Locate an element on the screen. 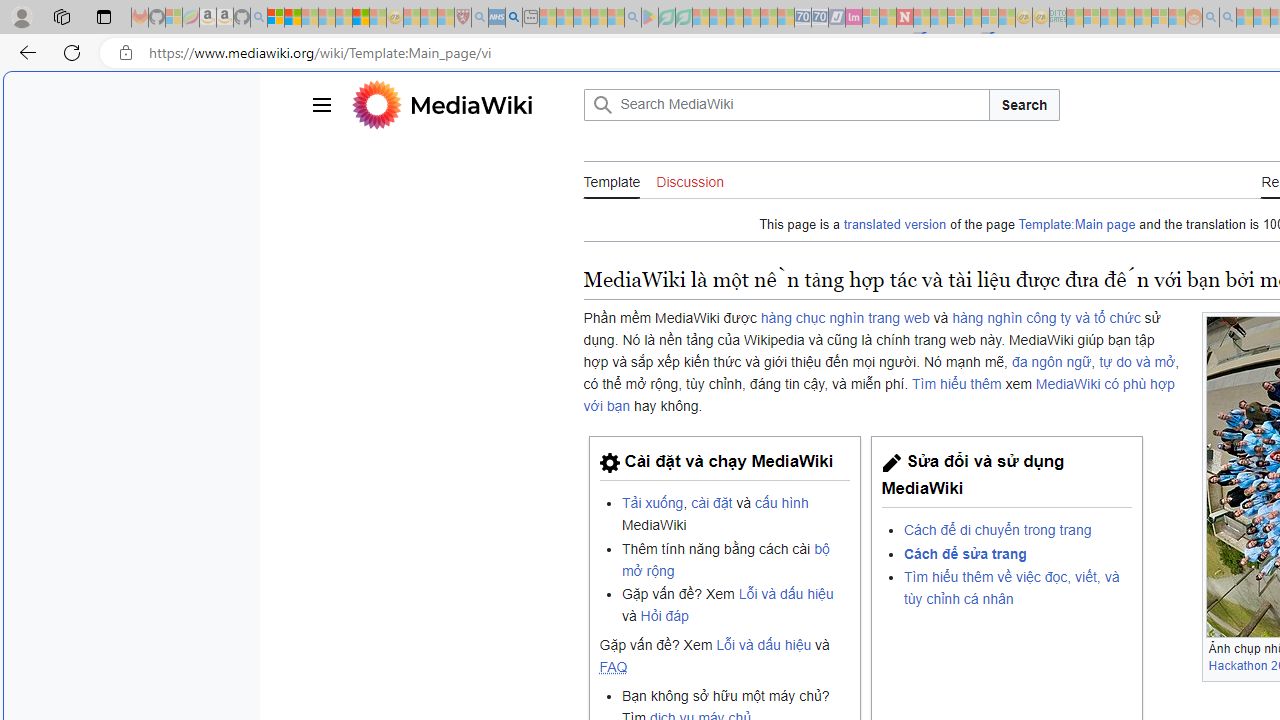 Image resolution: width=1280 pixels, height=720 pixels. Template is located at coordinates (612, 181).